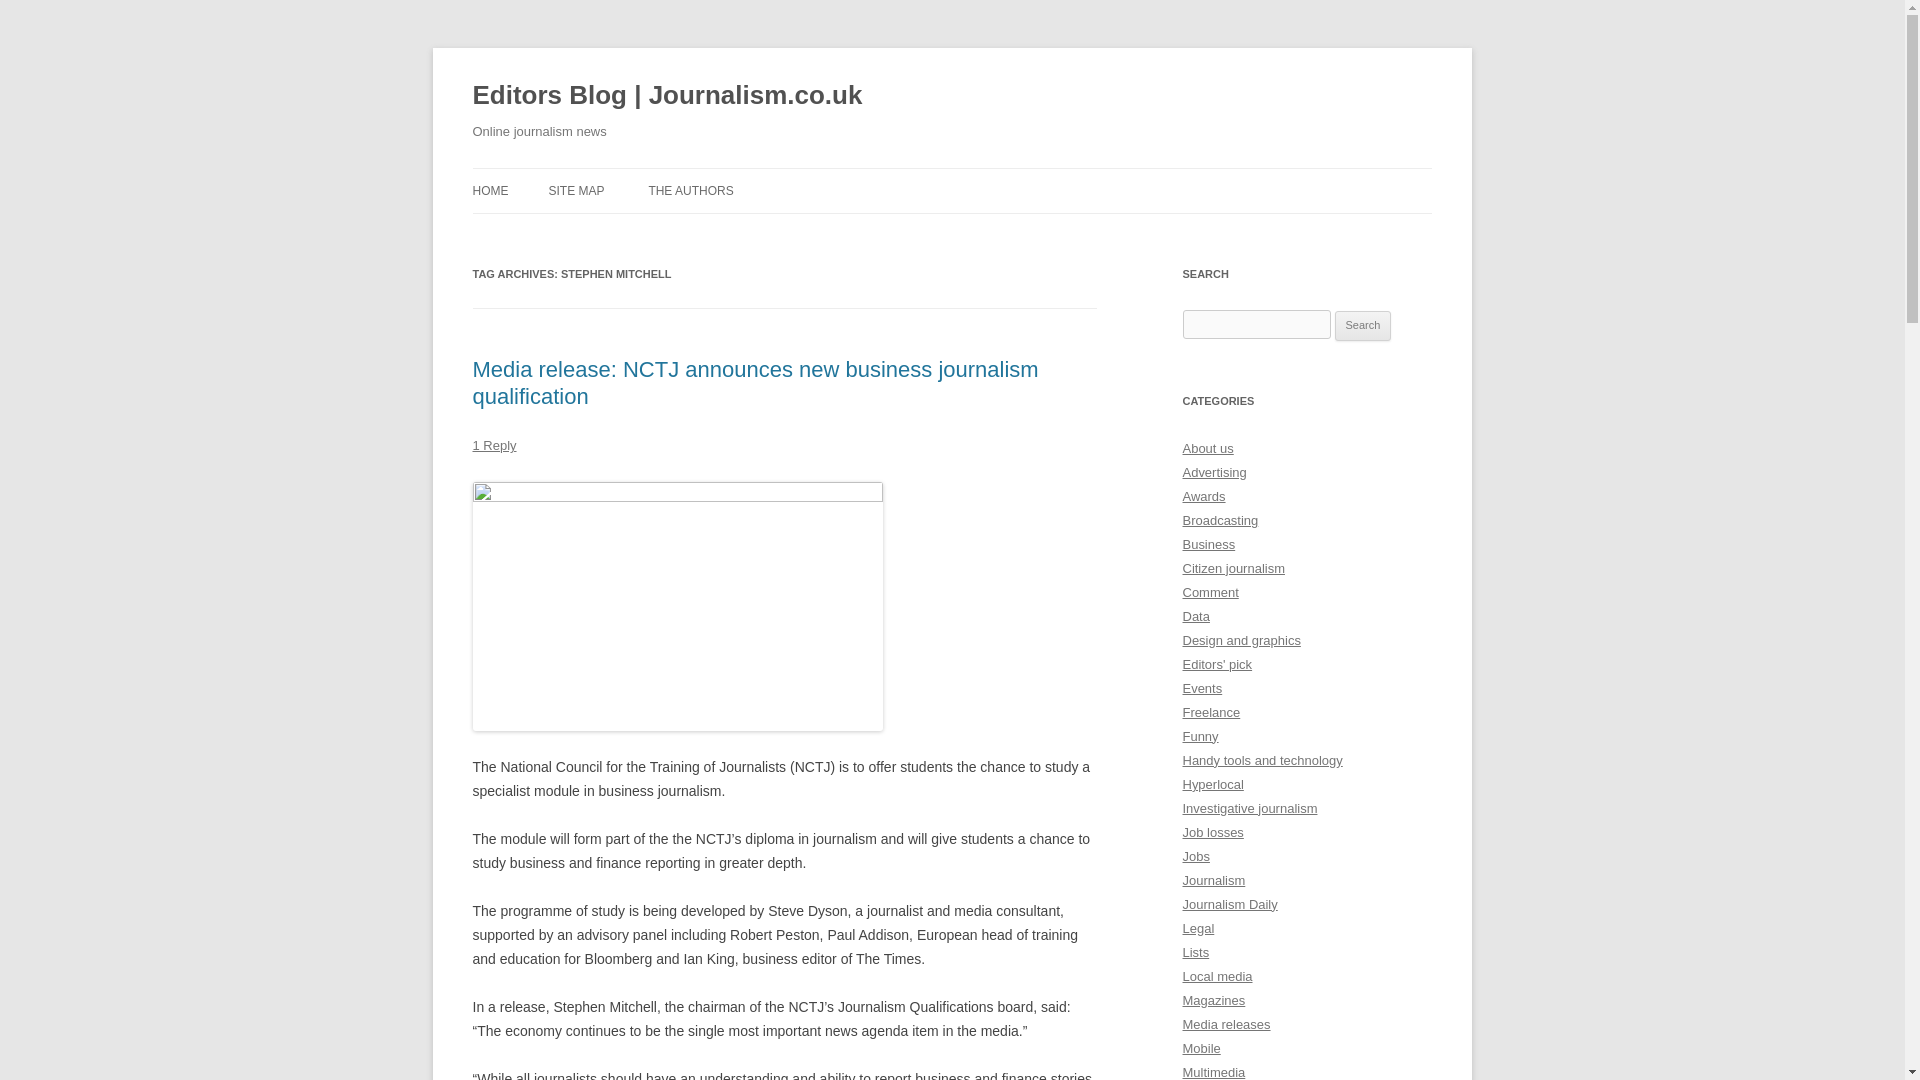 This screenshot has height=1080, width=1920. What do you see at coordinates (494, 445) in the screenshot?
I see `1 Reply` at bounding box center [494, 445].